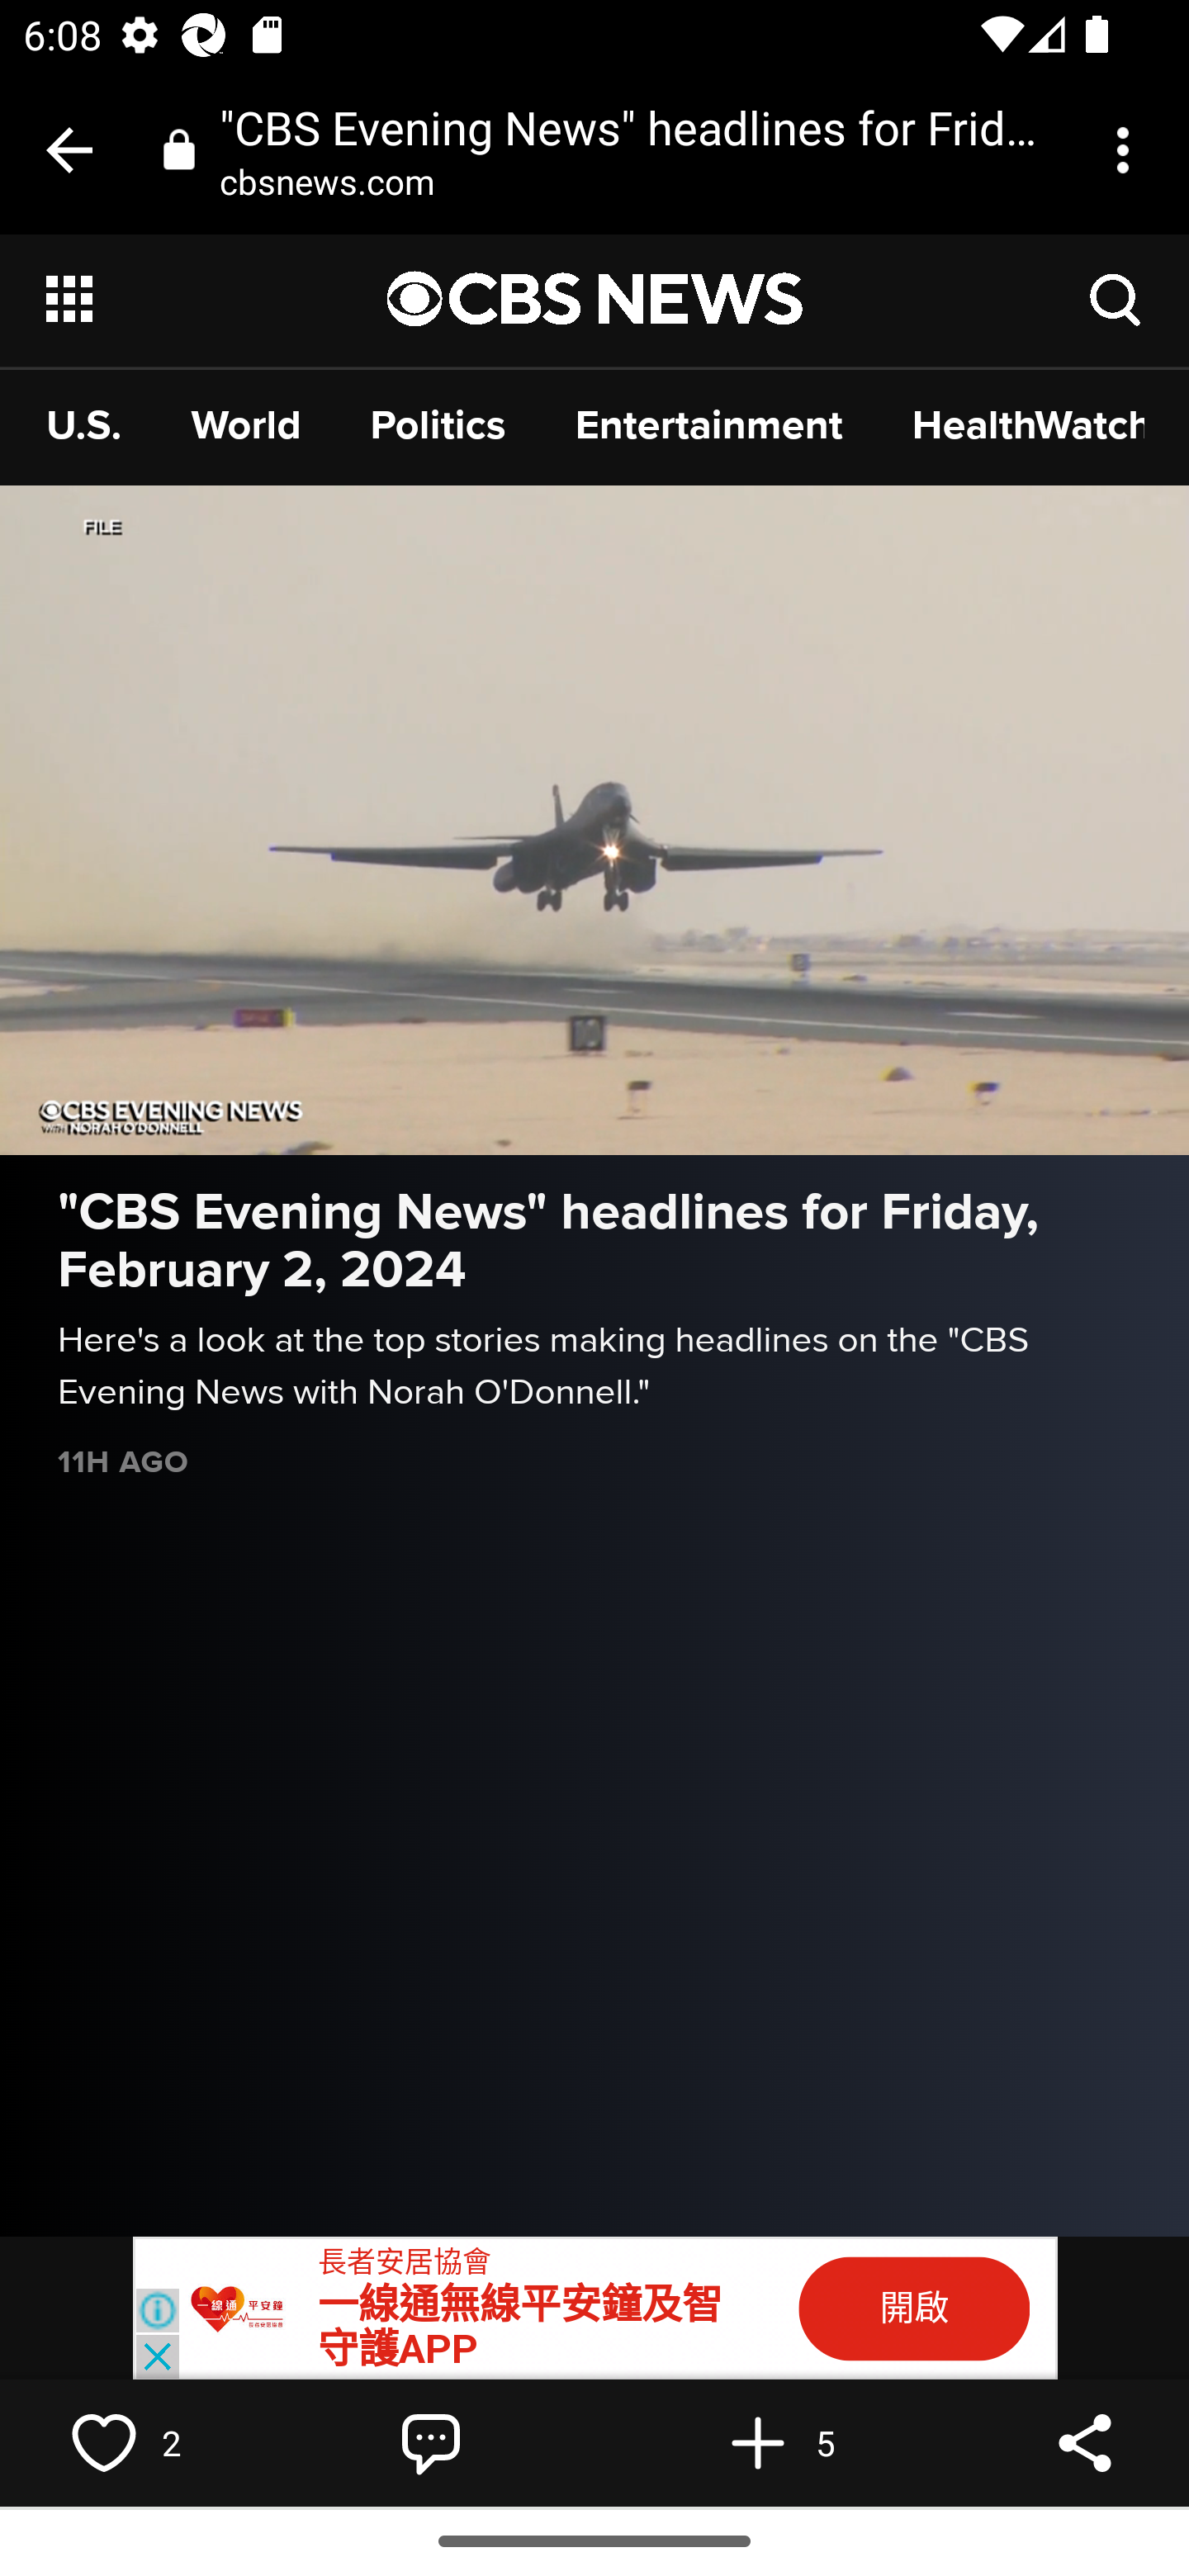  I want to click on Media Player, so click(594, 820).